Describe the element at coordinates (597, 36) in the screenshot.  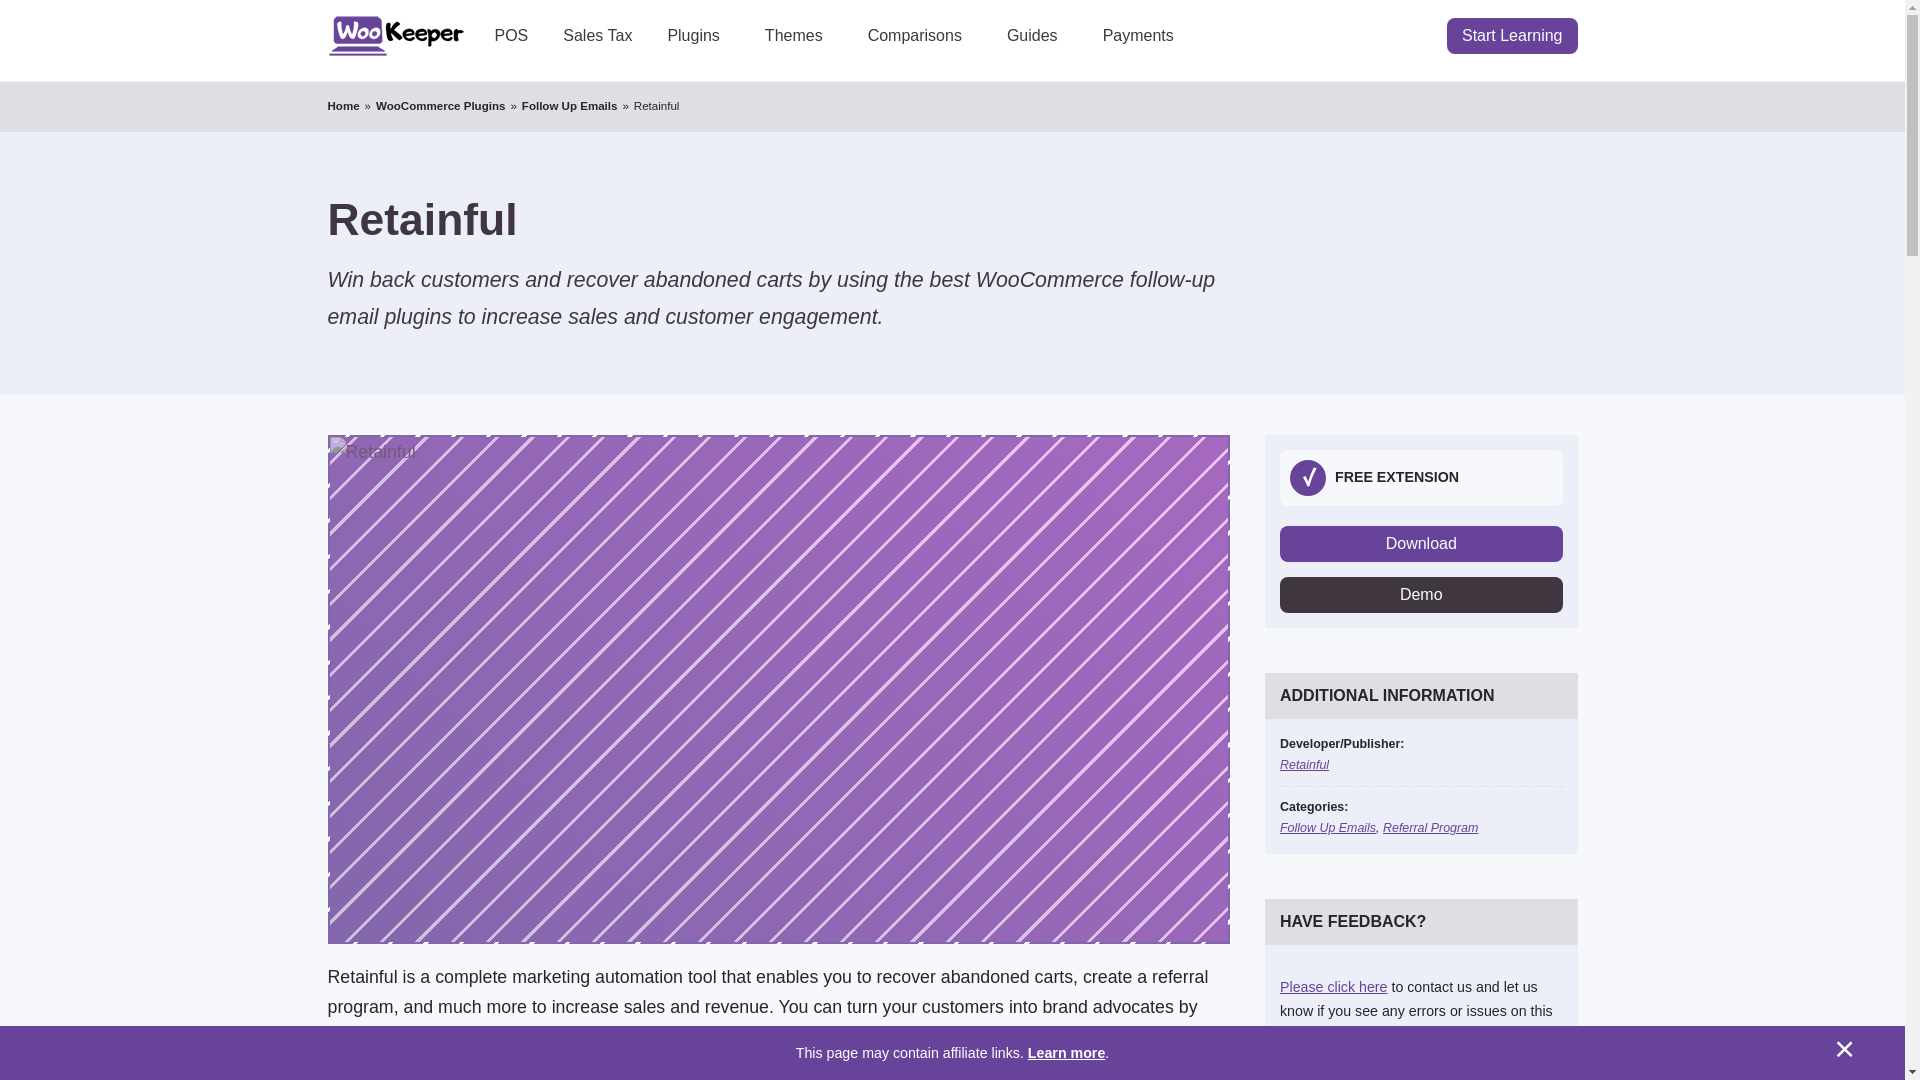
I see `Sales Tax` at that location.